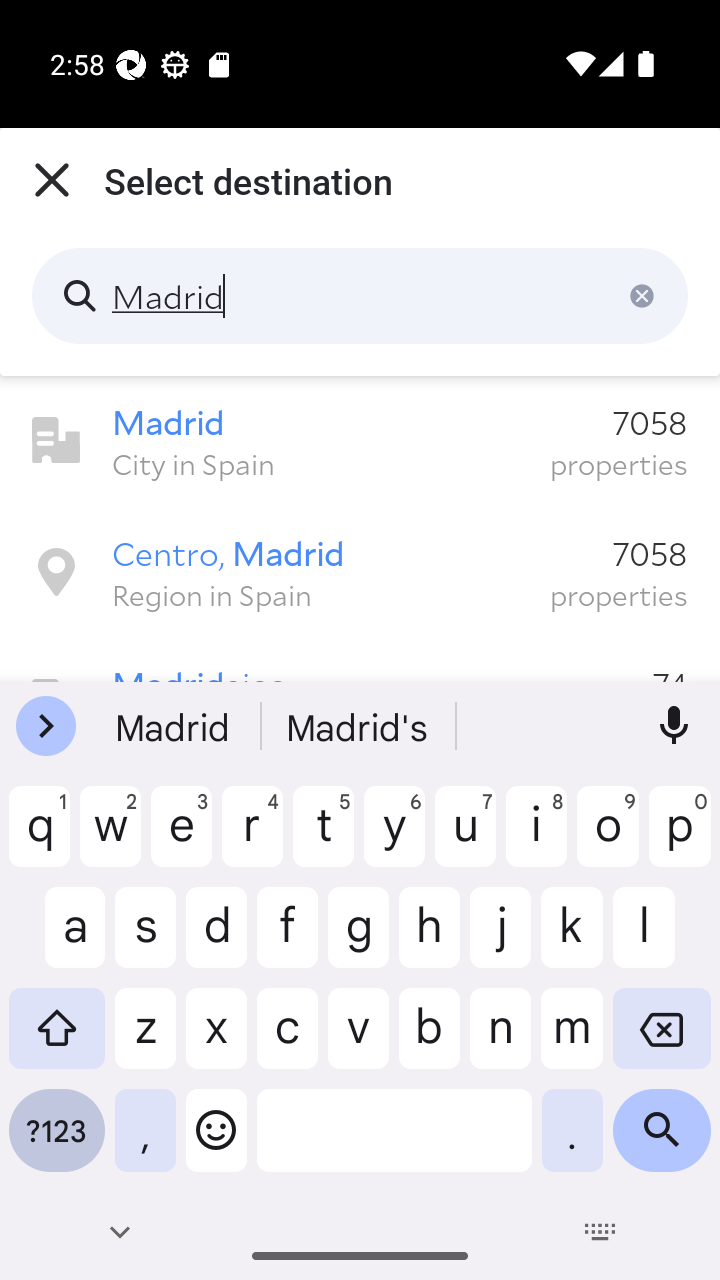 Image resolution: width=720 pixels, height=1280 pixels. Describe the element at coordinates (360, 572) in the screenshot. I see `Centro, Madrid 7058 Region in Spain properties` at that location.